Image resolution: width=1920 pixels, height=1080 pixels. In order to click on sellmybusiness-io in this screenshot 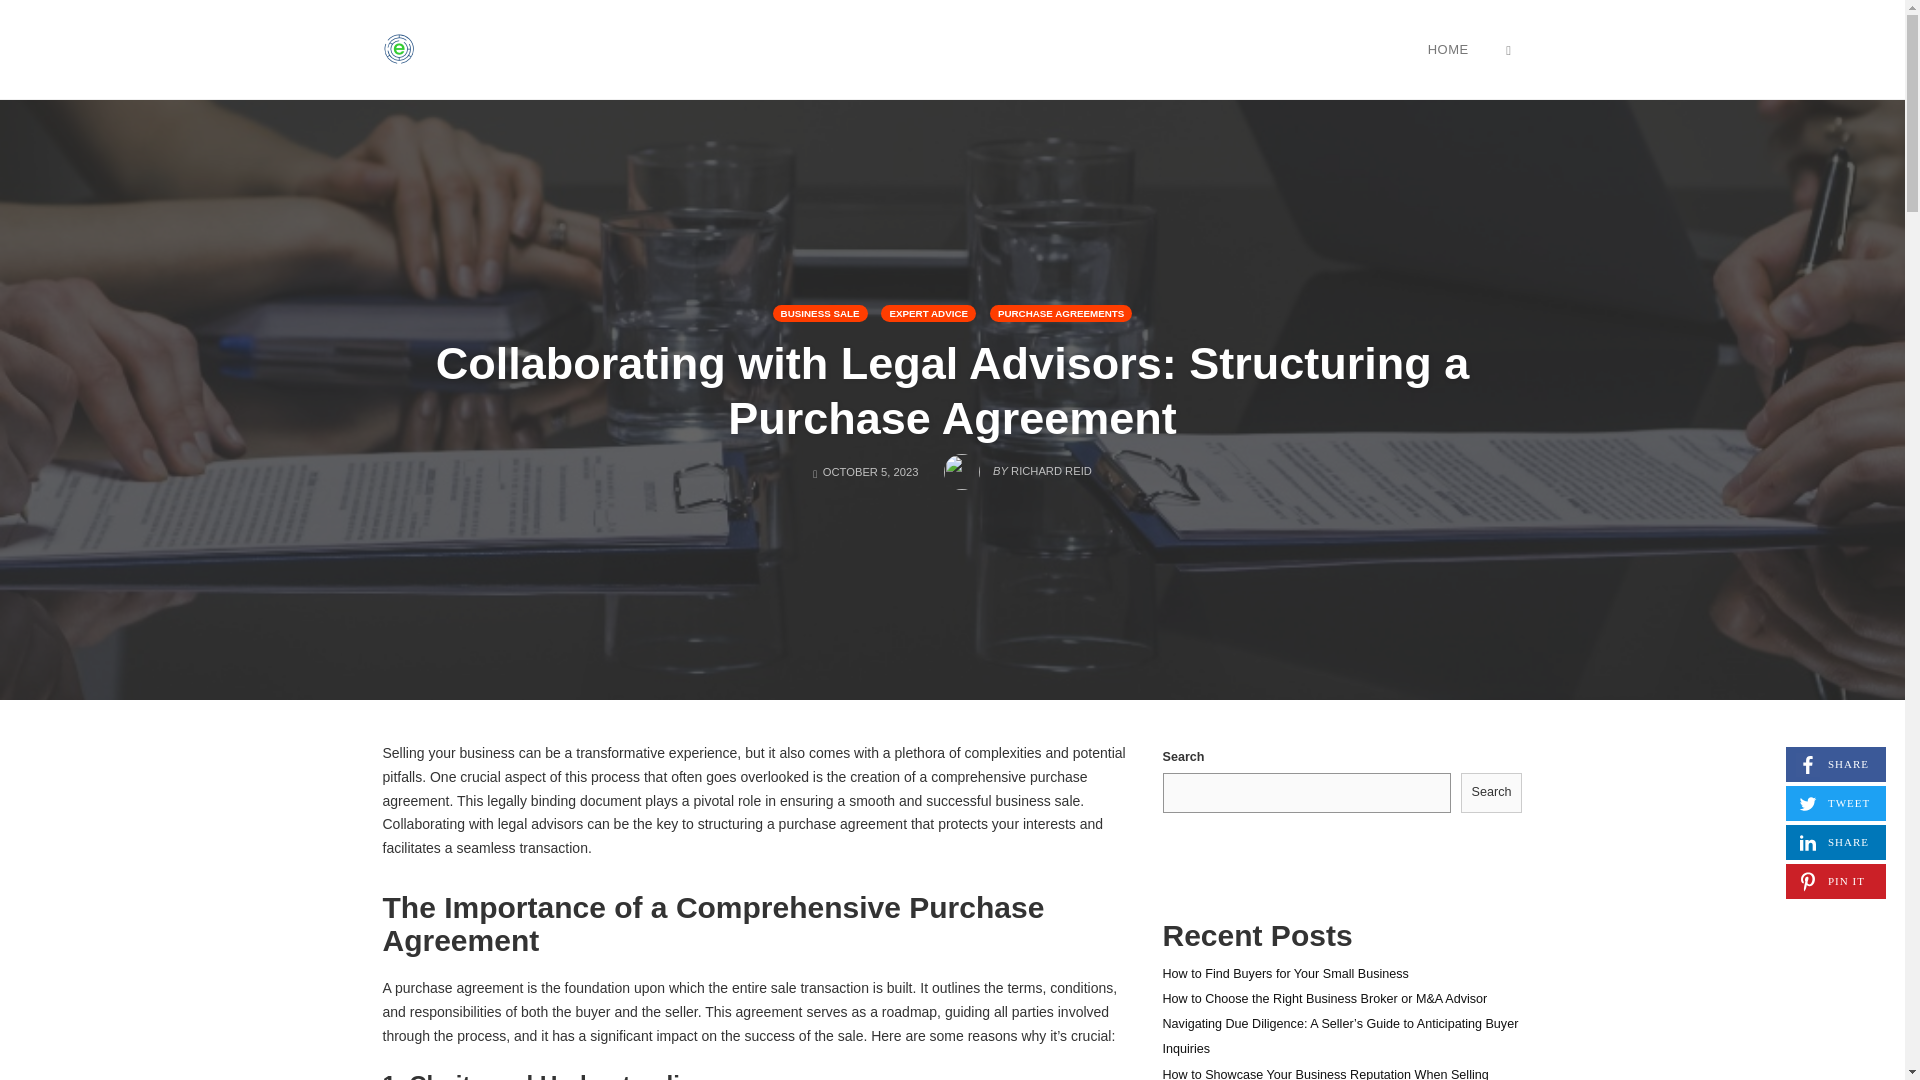, I will do `click(1492, 792)`.